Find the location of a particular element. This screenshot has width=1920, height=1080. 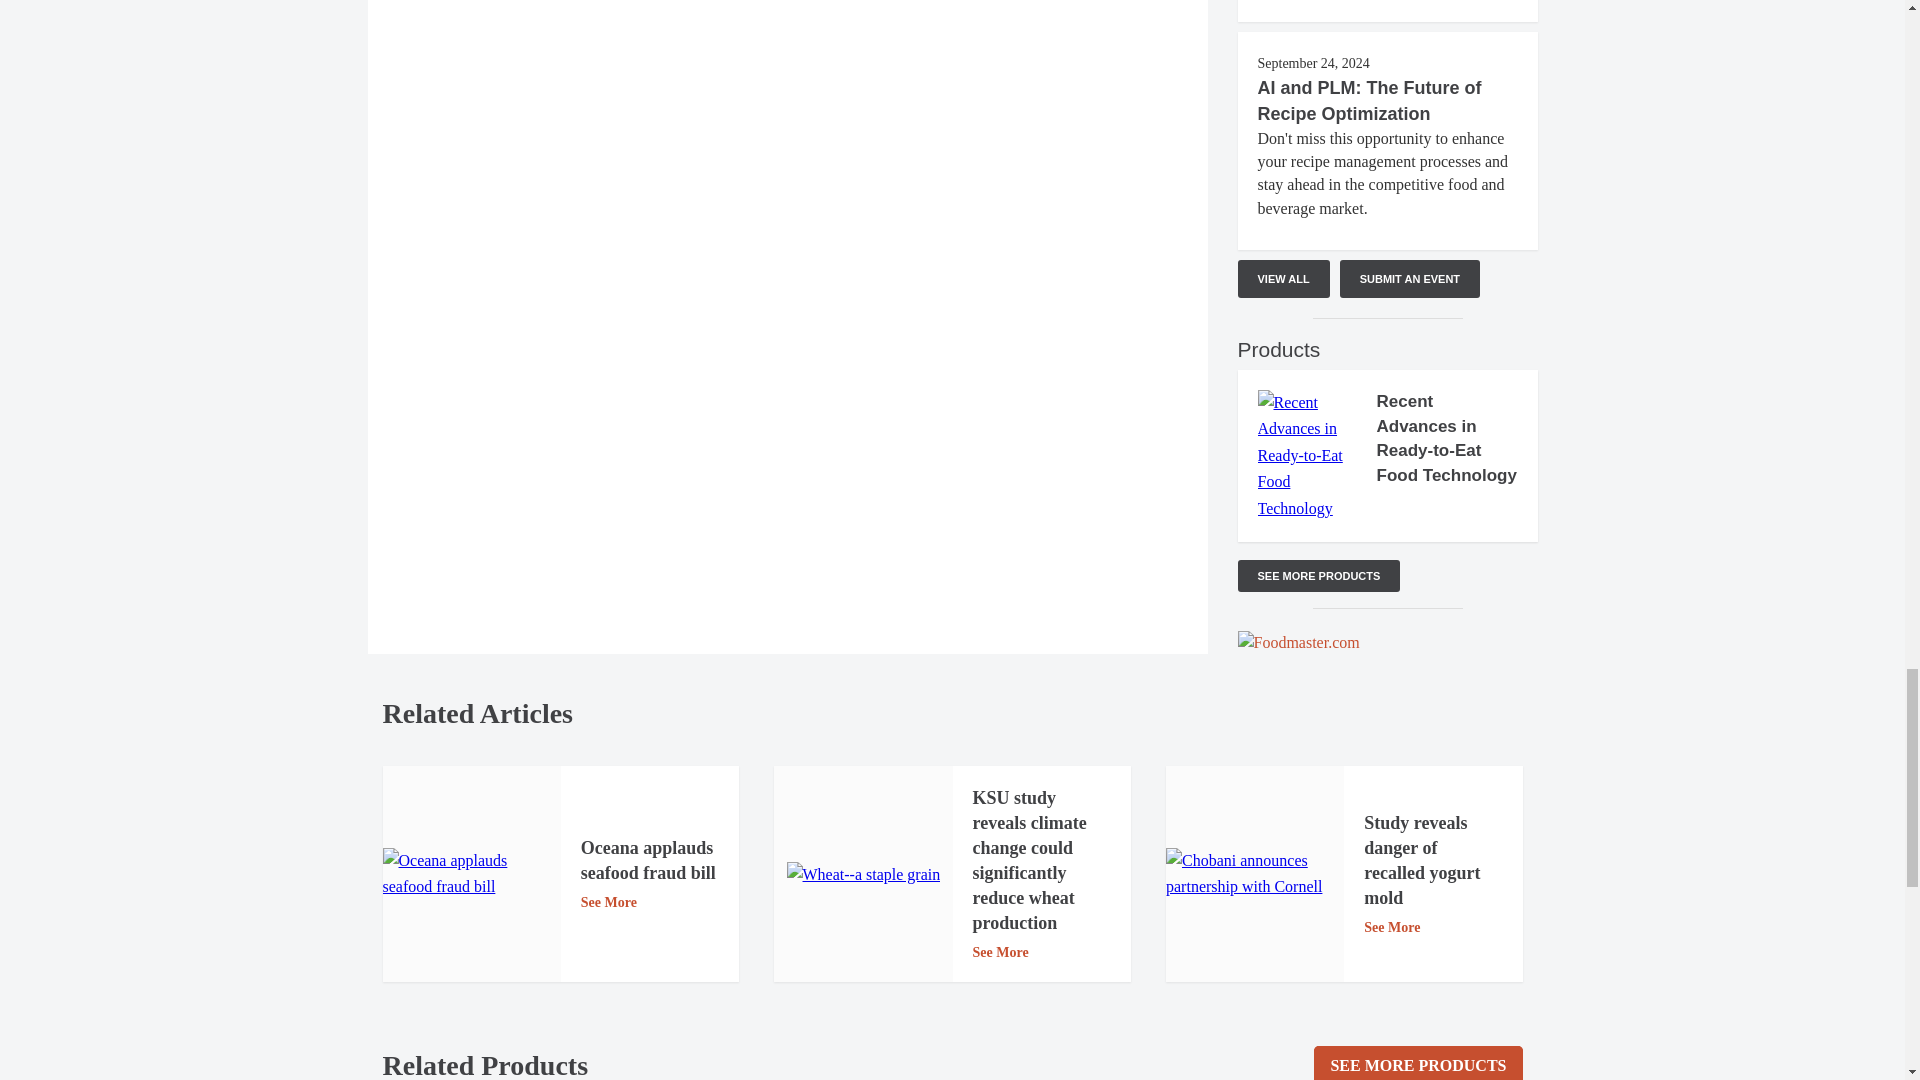

Wheat--a staple grain is located at coordinates (864, 874).